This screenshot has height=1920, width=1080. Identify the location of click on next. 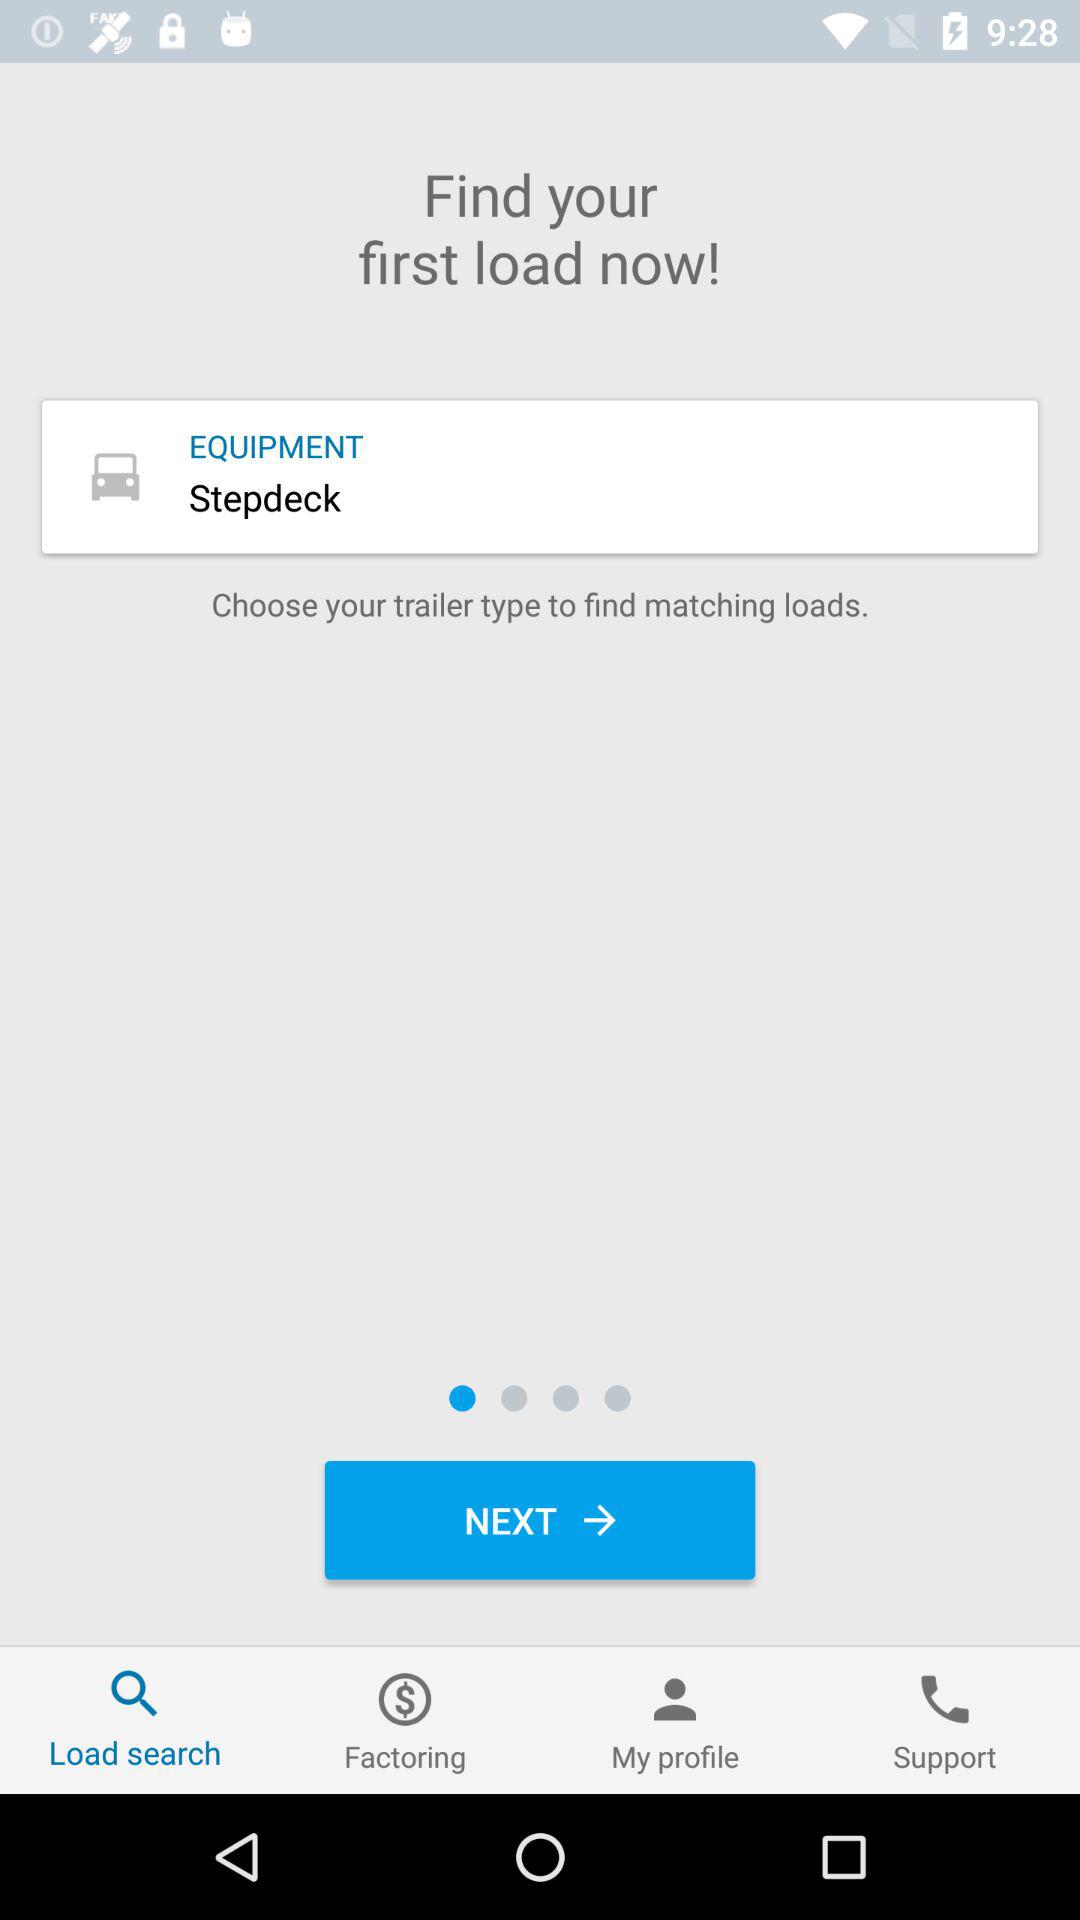
(540, 1520).